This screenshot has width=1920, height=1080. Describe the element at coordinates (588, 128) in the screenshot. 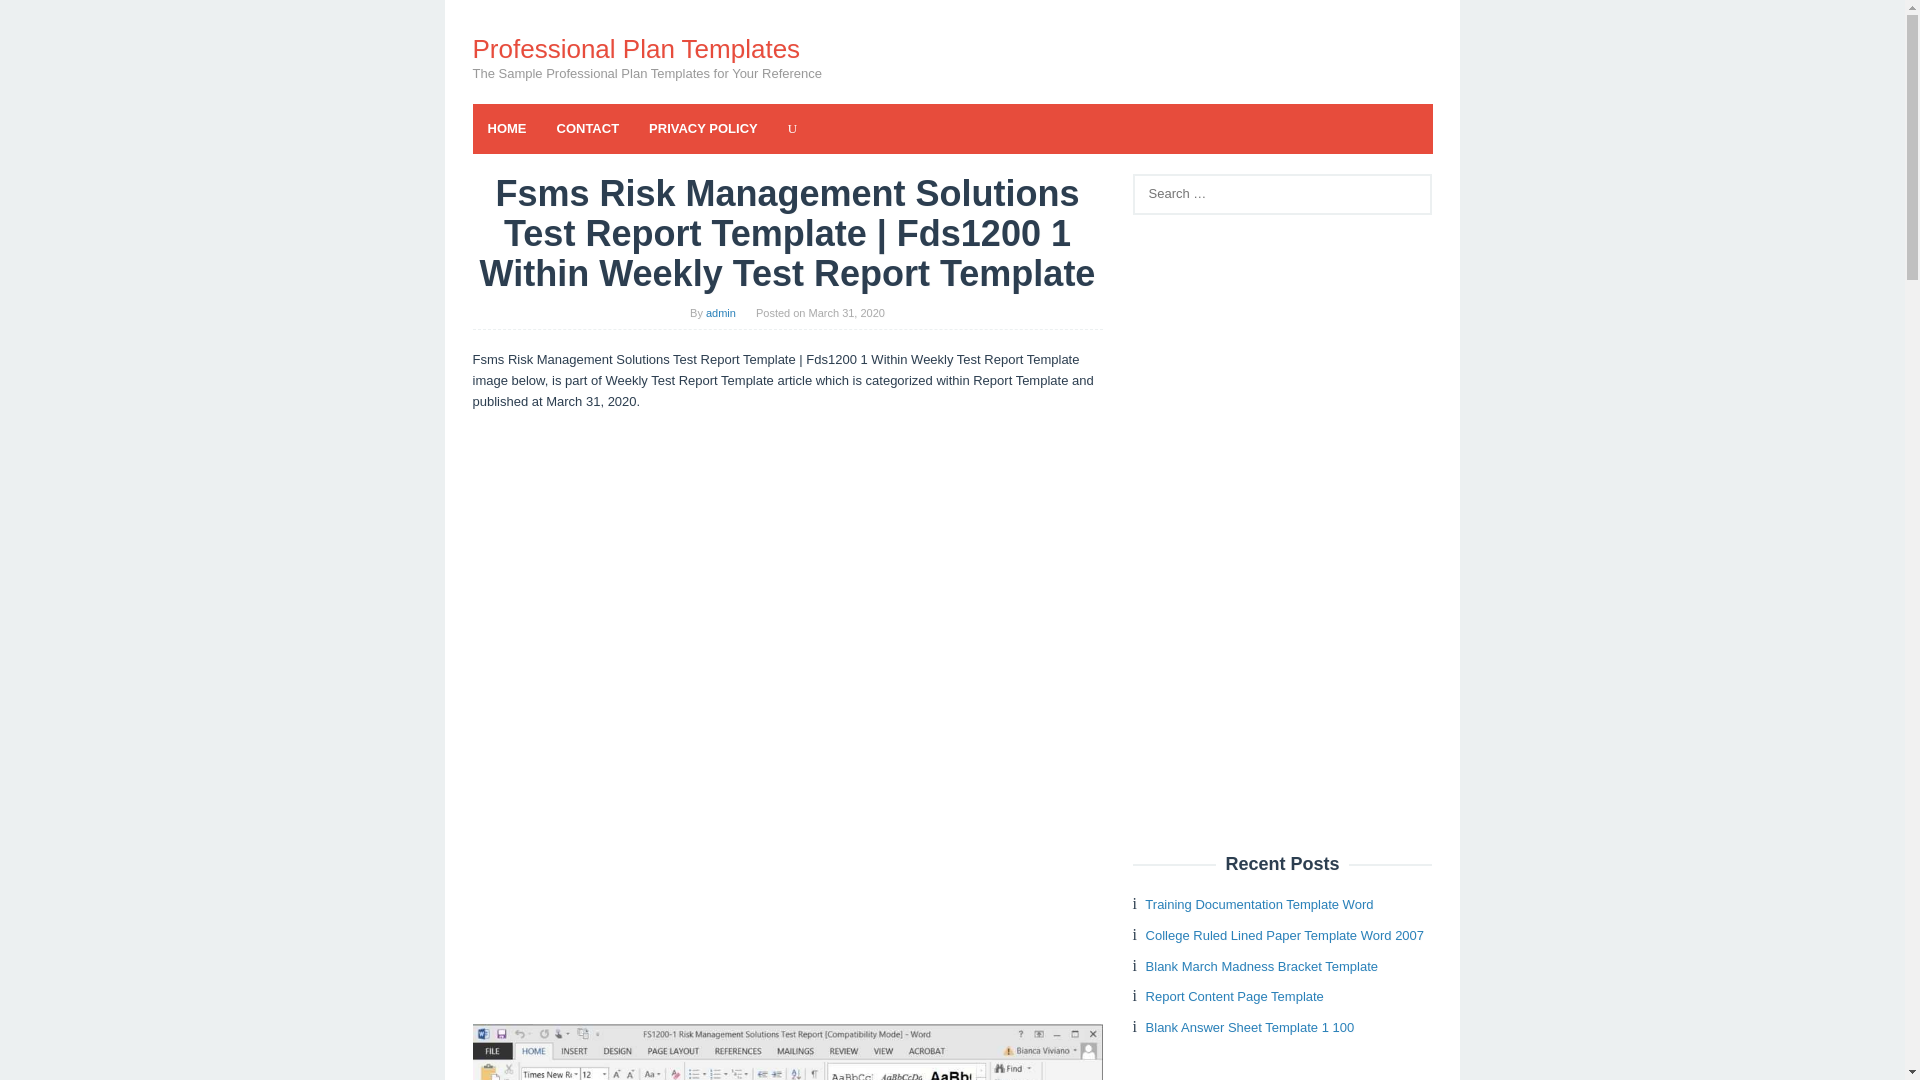

I see `CONTACT` at that location.